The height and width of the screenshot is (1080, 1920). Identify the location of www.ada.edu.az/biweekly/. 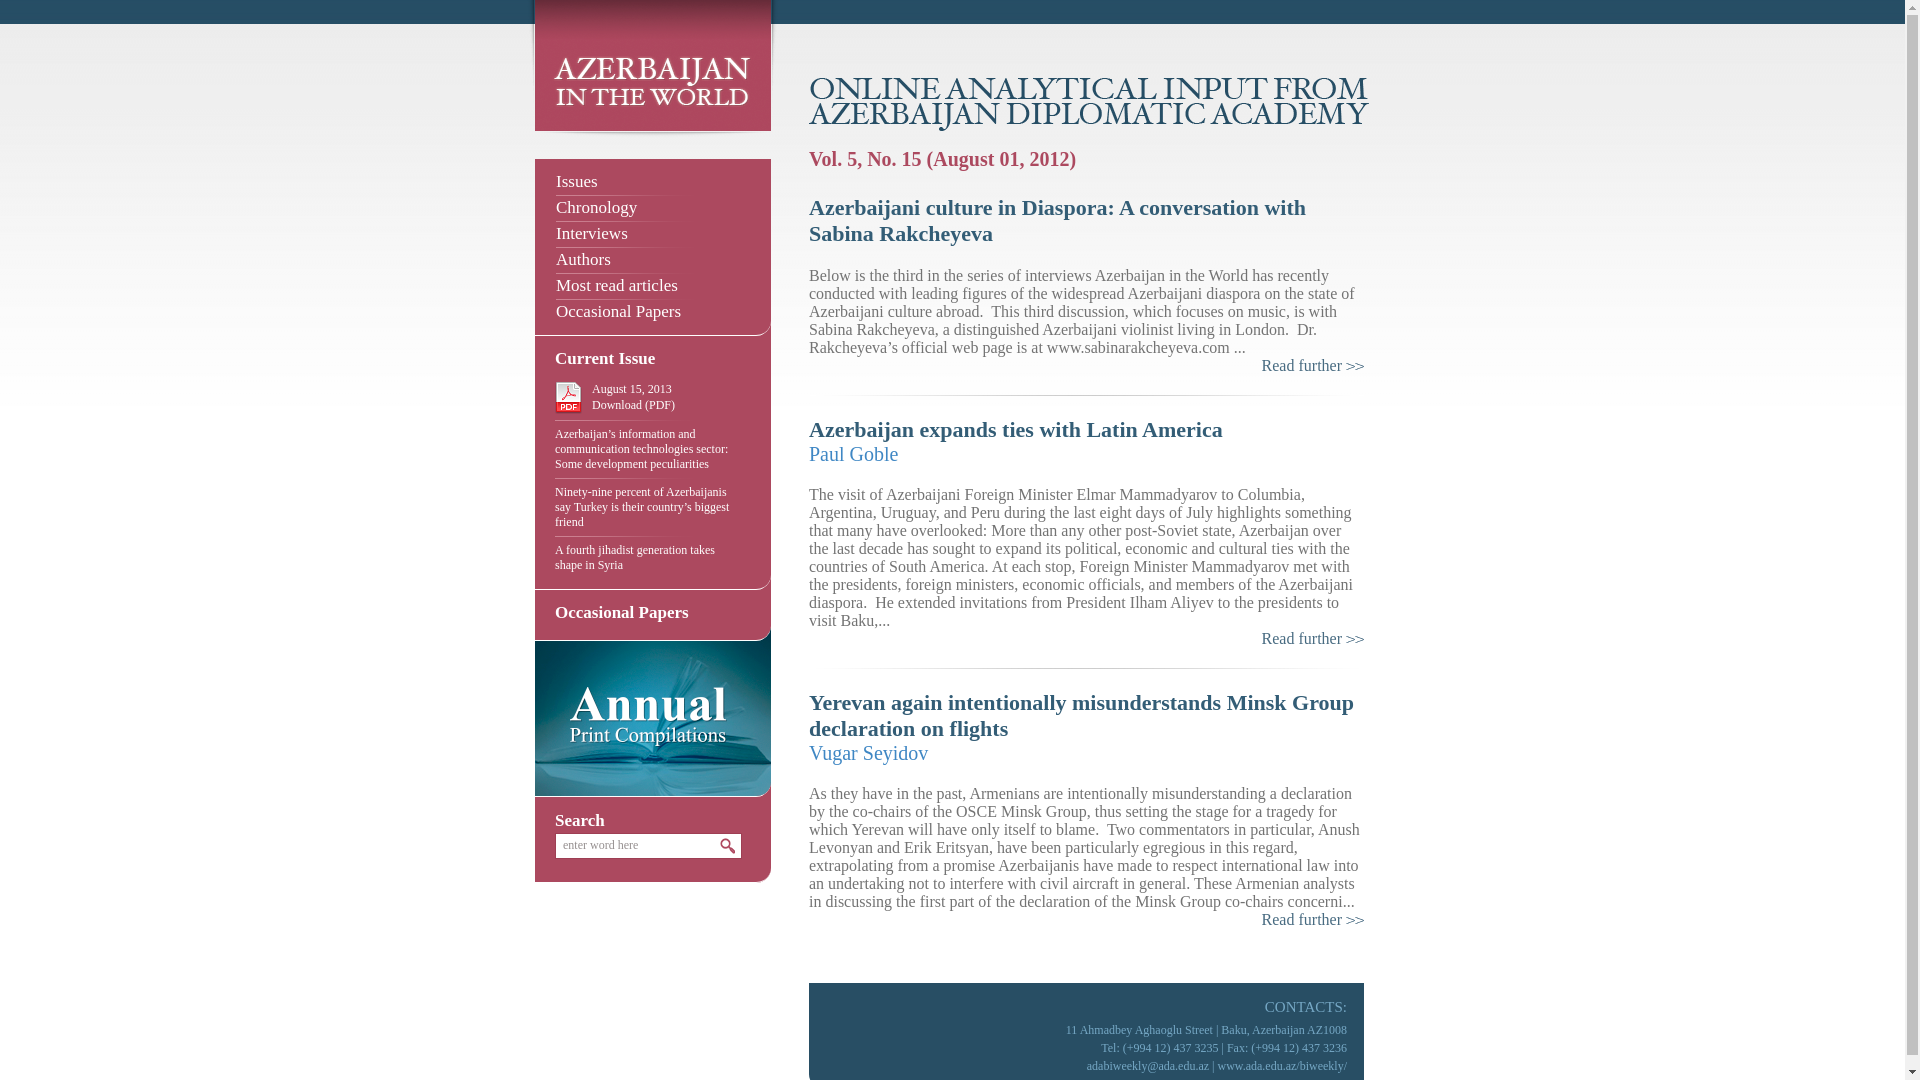
(1282, 1066).